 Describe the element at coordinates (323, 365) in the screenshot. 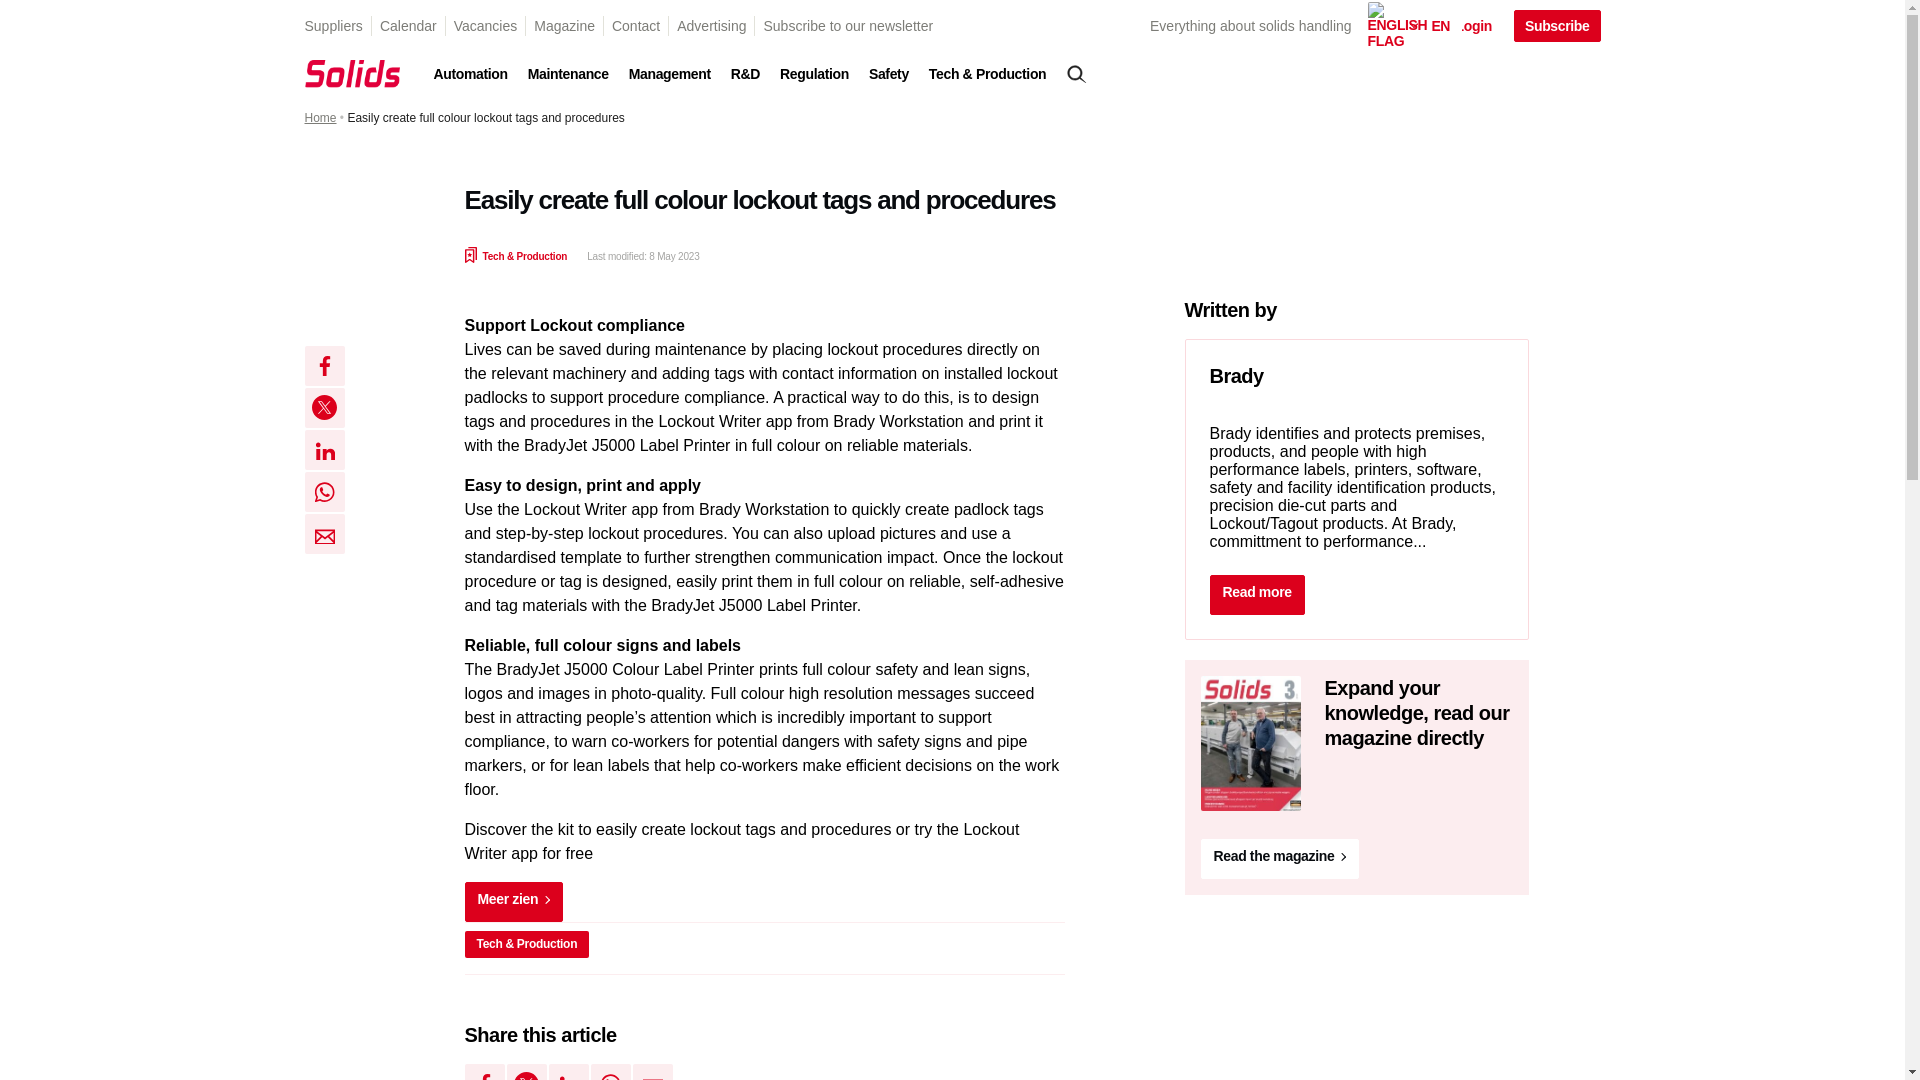

I see `Share on Facebook` at that location.